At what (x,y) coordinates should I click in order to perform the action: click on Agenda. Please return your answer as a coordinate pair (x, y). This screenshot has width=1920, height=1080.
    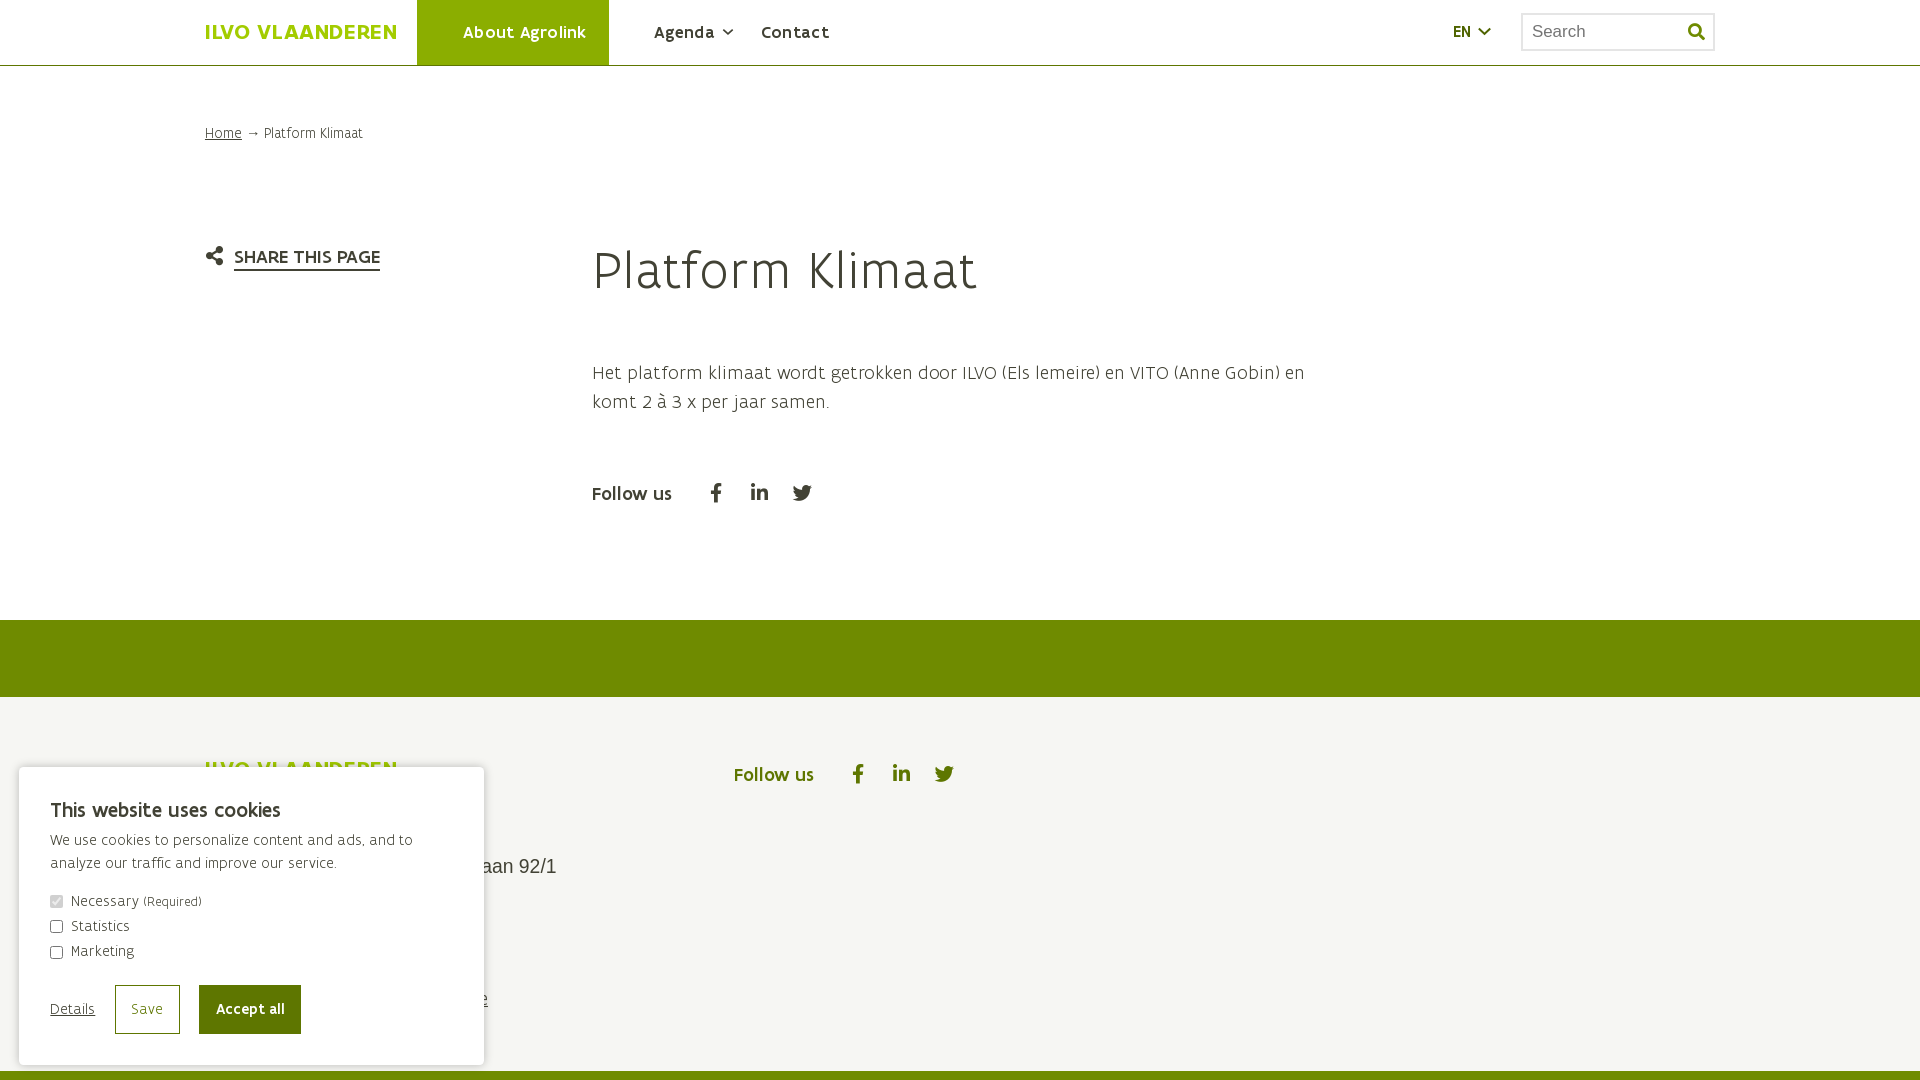
    Looking at the image, I should click on (695, 32).